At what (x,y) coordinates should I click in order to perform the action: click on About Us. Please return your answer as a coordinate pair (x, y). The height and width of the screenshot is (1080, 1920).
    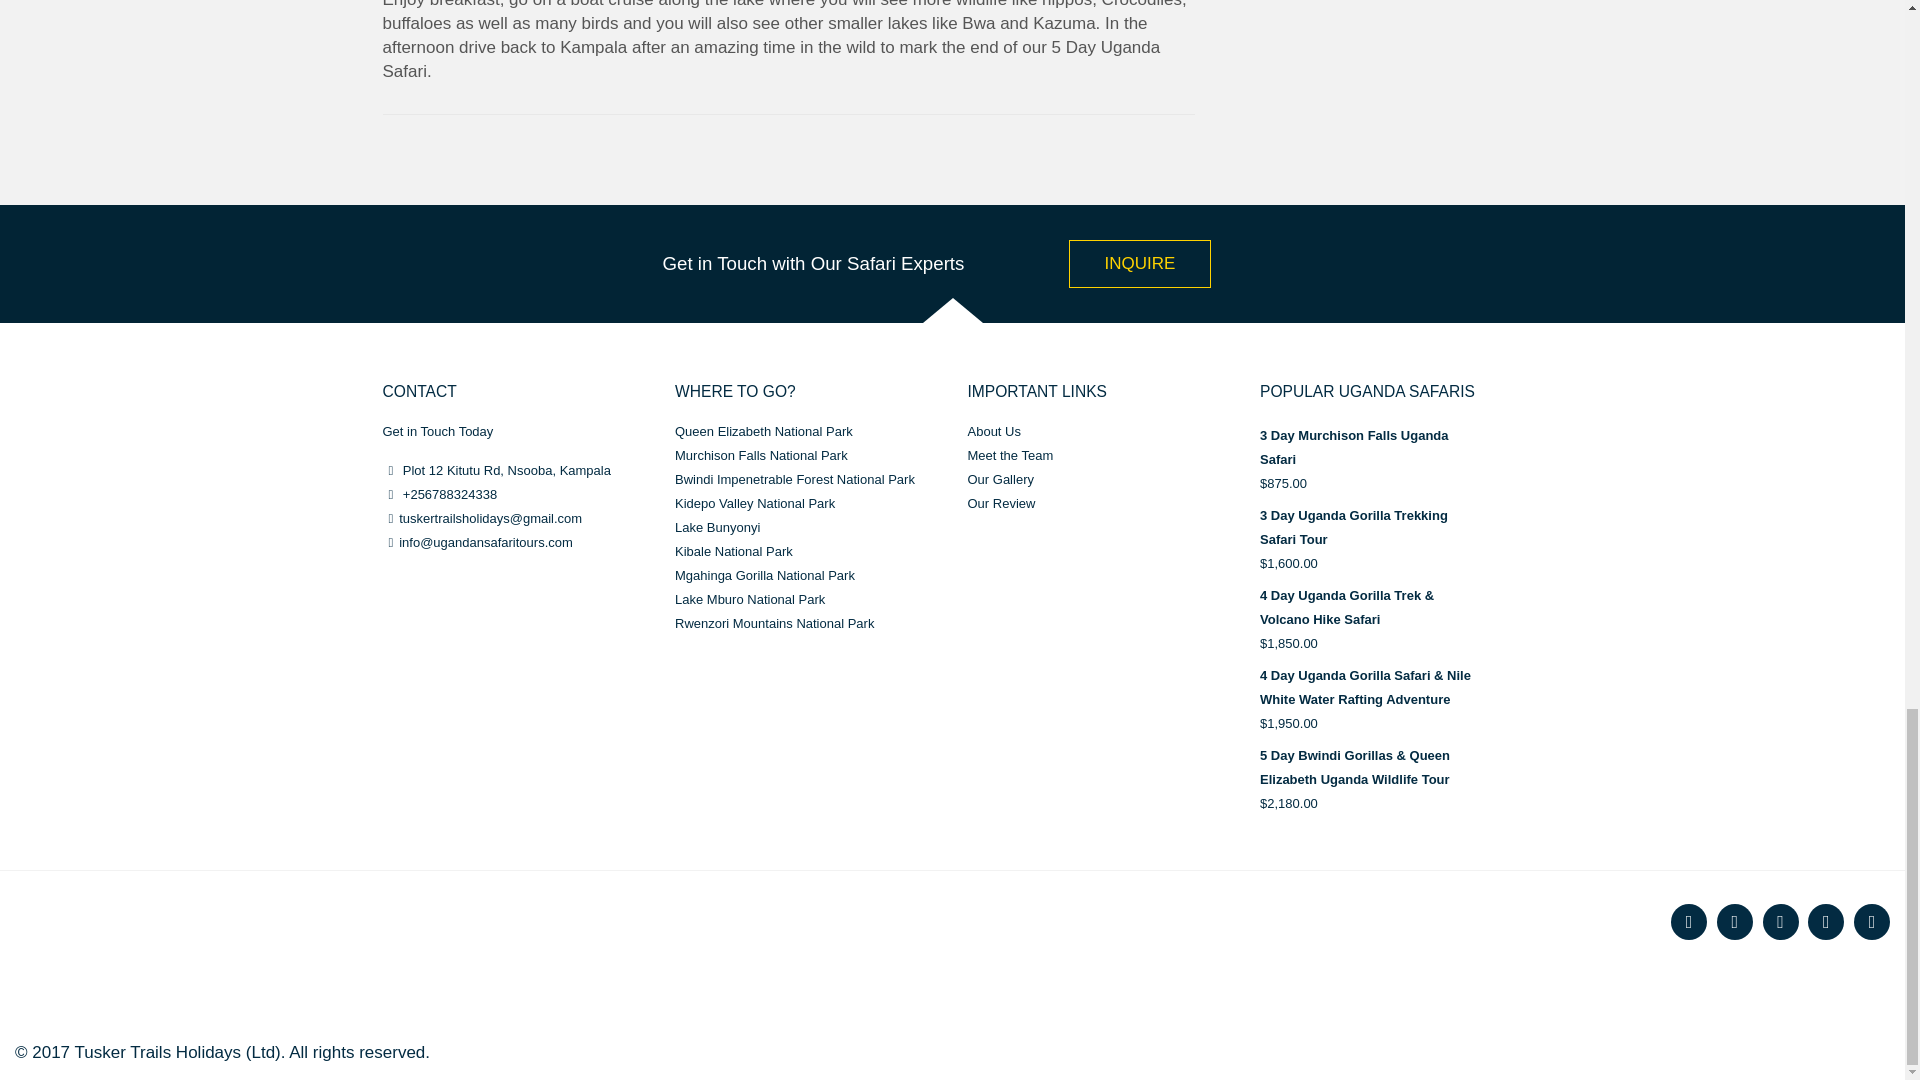
    Looking at the image, I should click on (994, 431).